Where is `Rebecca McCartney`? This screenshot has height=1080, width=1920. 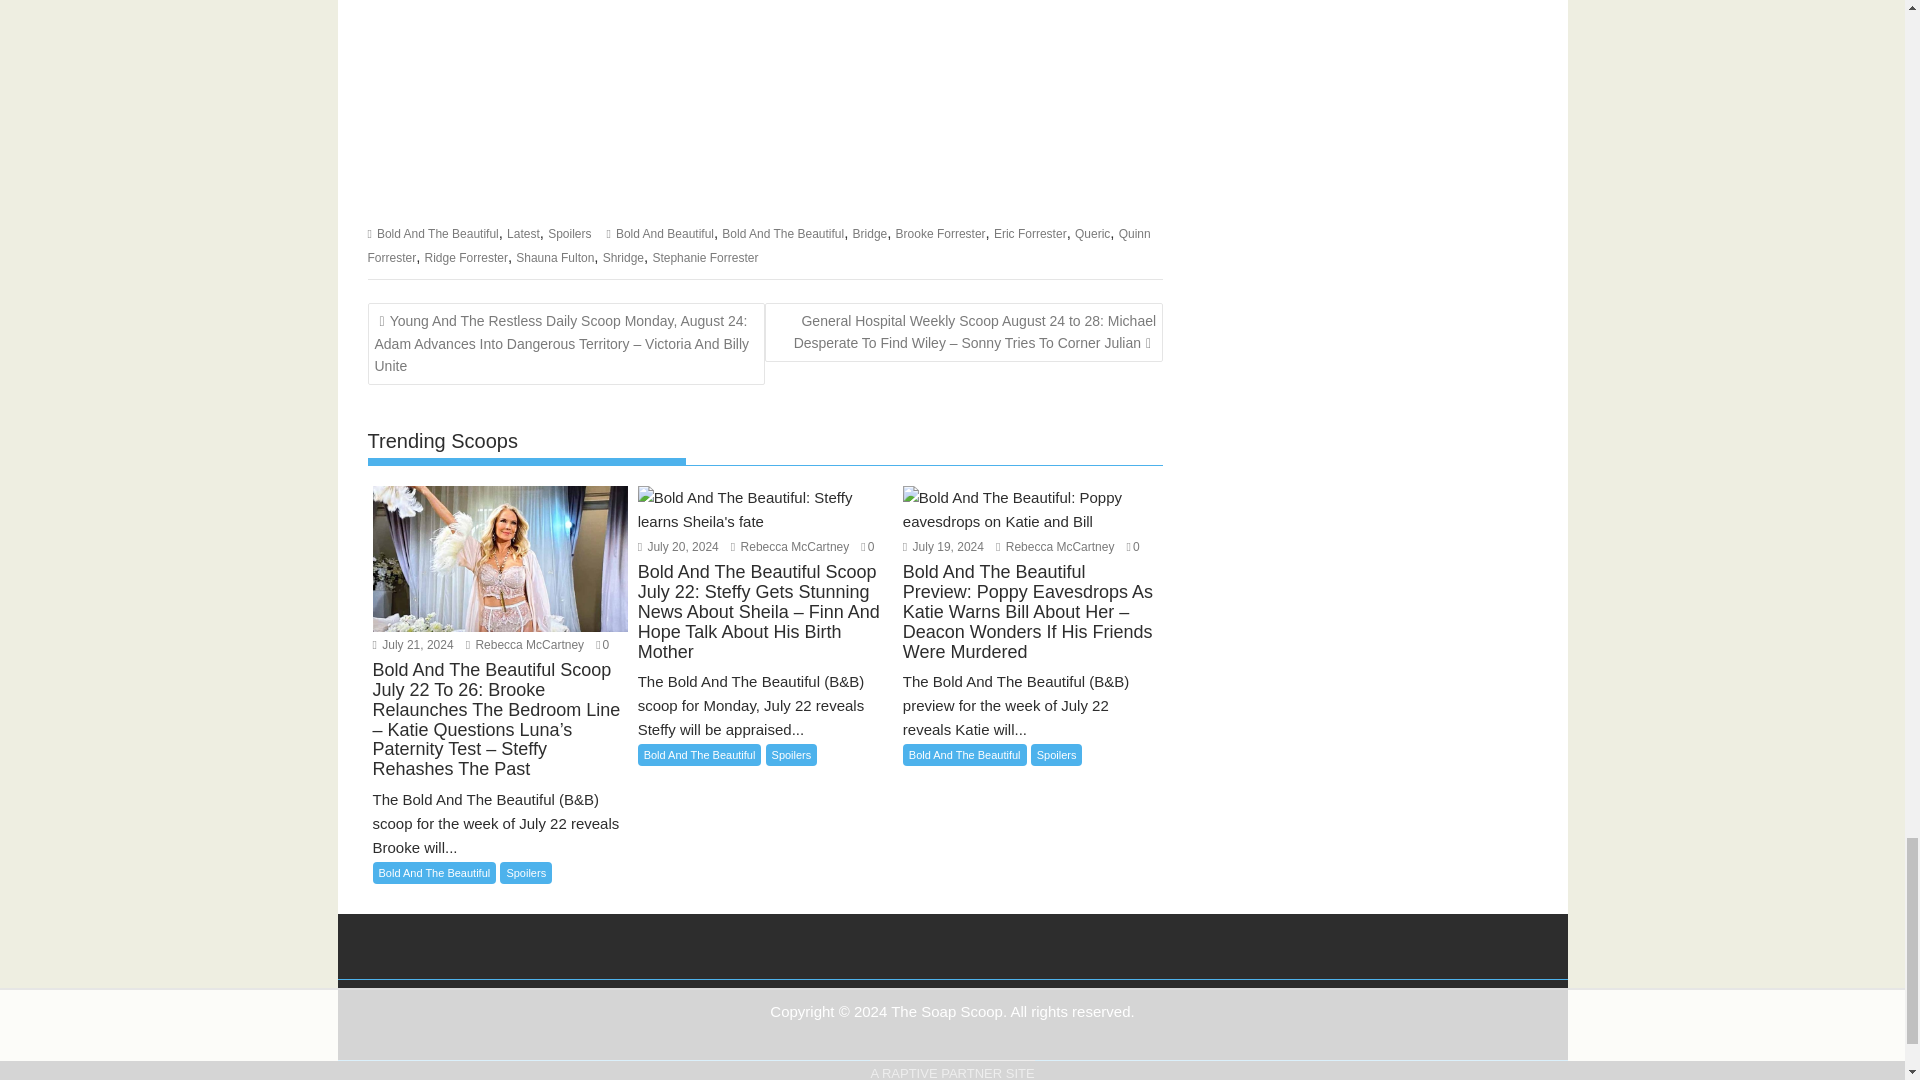
Rebecca McCartney is located at coordinates (1054, 547).